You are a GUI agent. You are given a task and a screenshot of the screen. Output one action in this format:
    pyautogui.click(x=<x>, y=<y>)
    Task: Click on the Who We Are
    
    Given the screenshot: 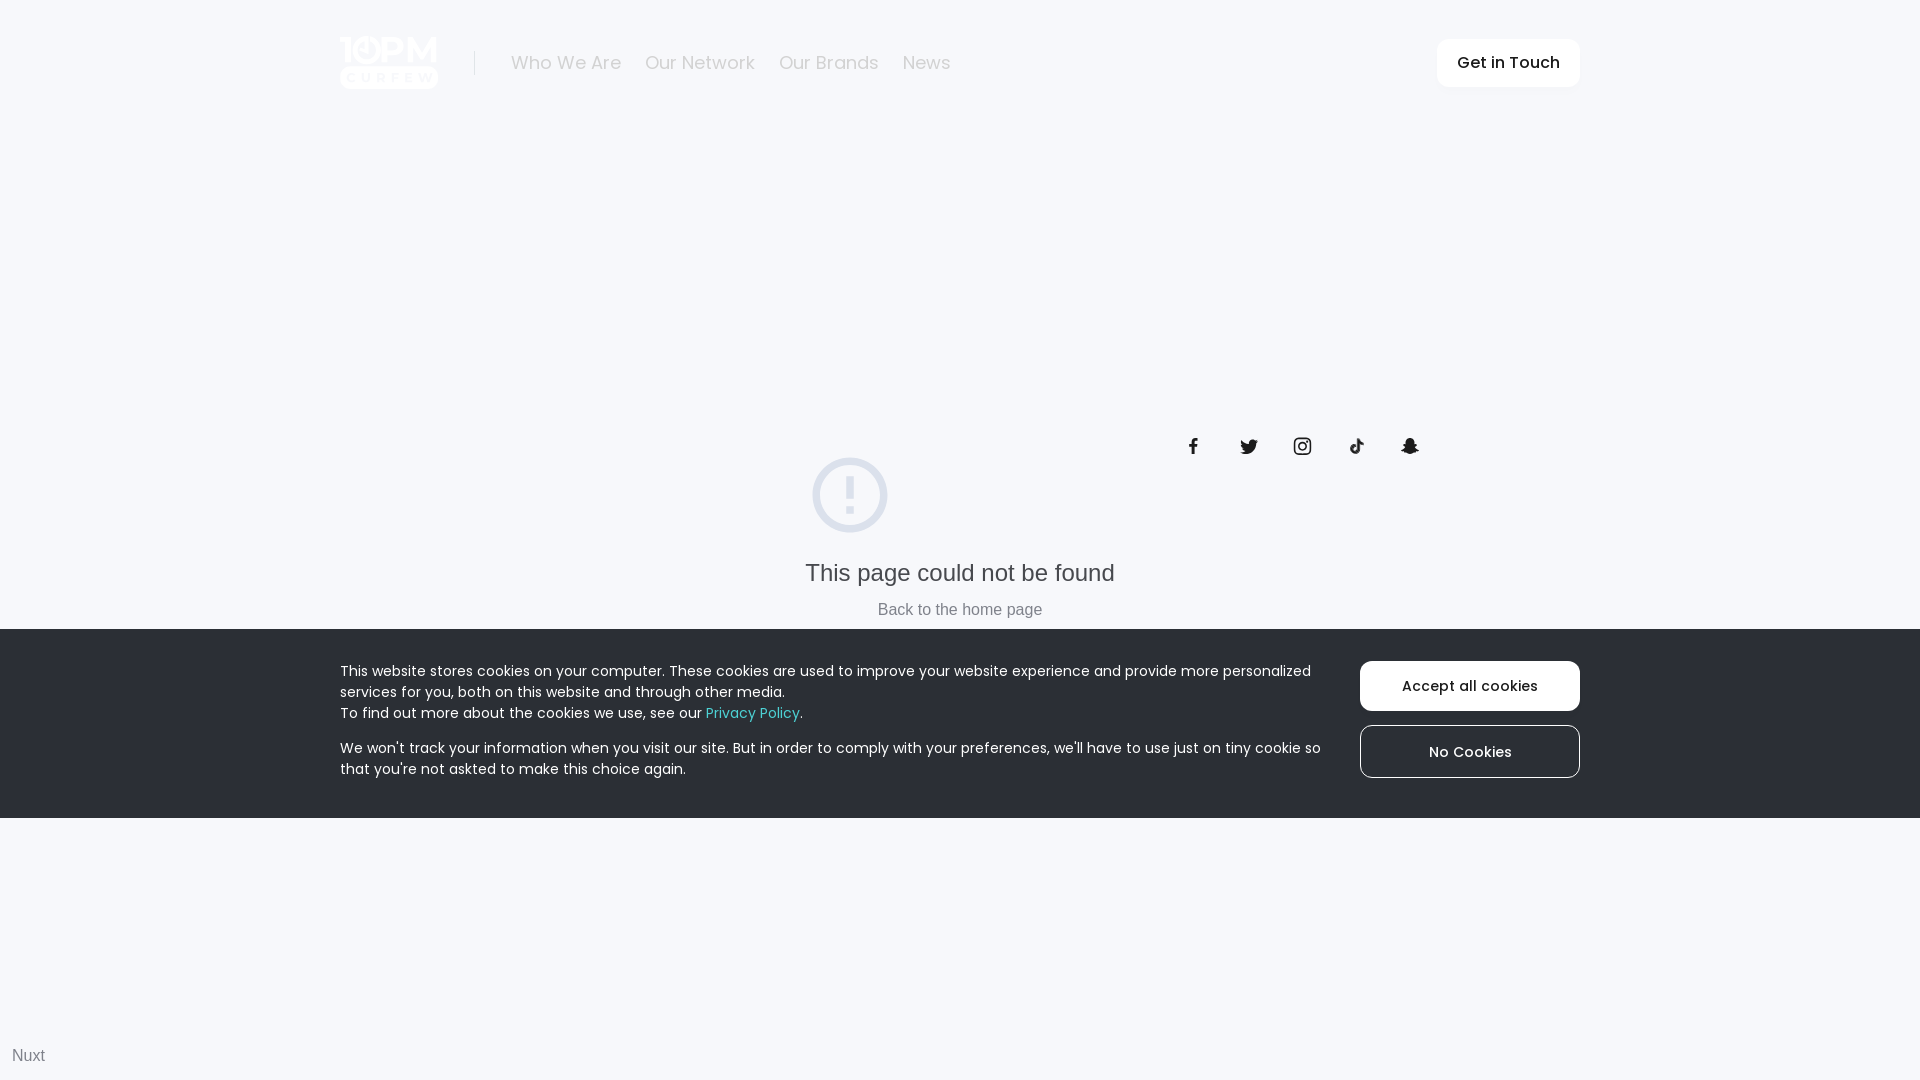 What is the action you would take?
    pyautogui.click(x=566, y=63)
    